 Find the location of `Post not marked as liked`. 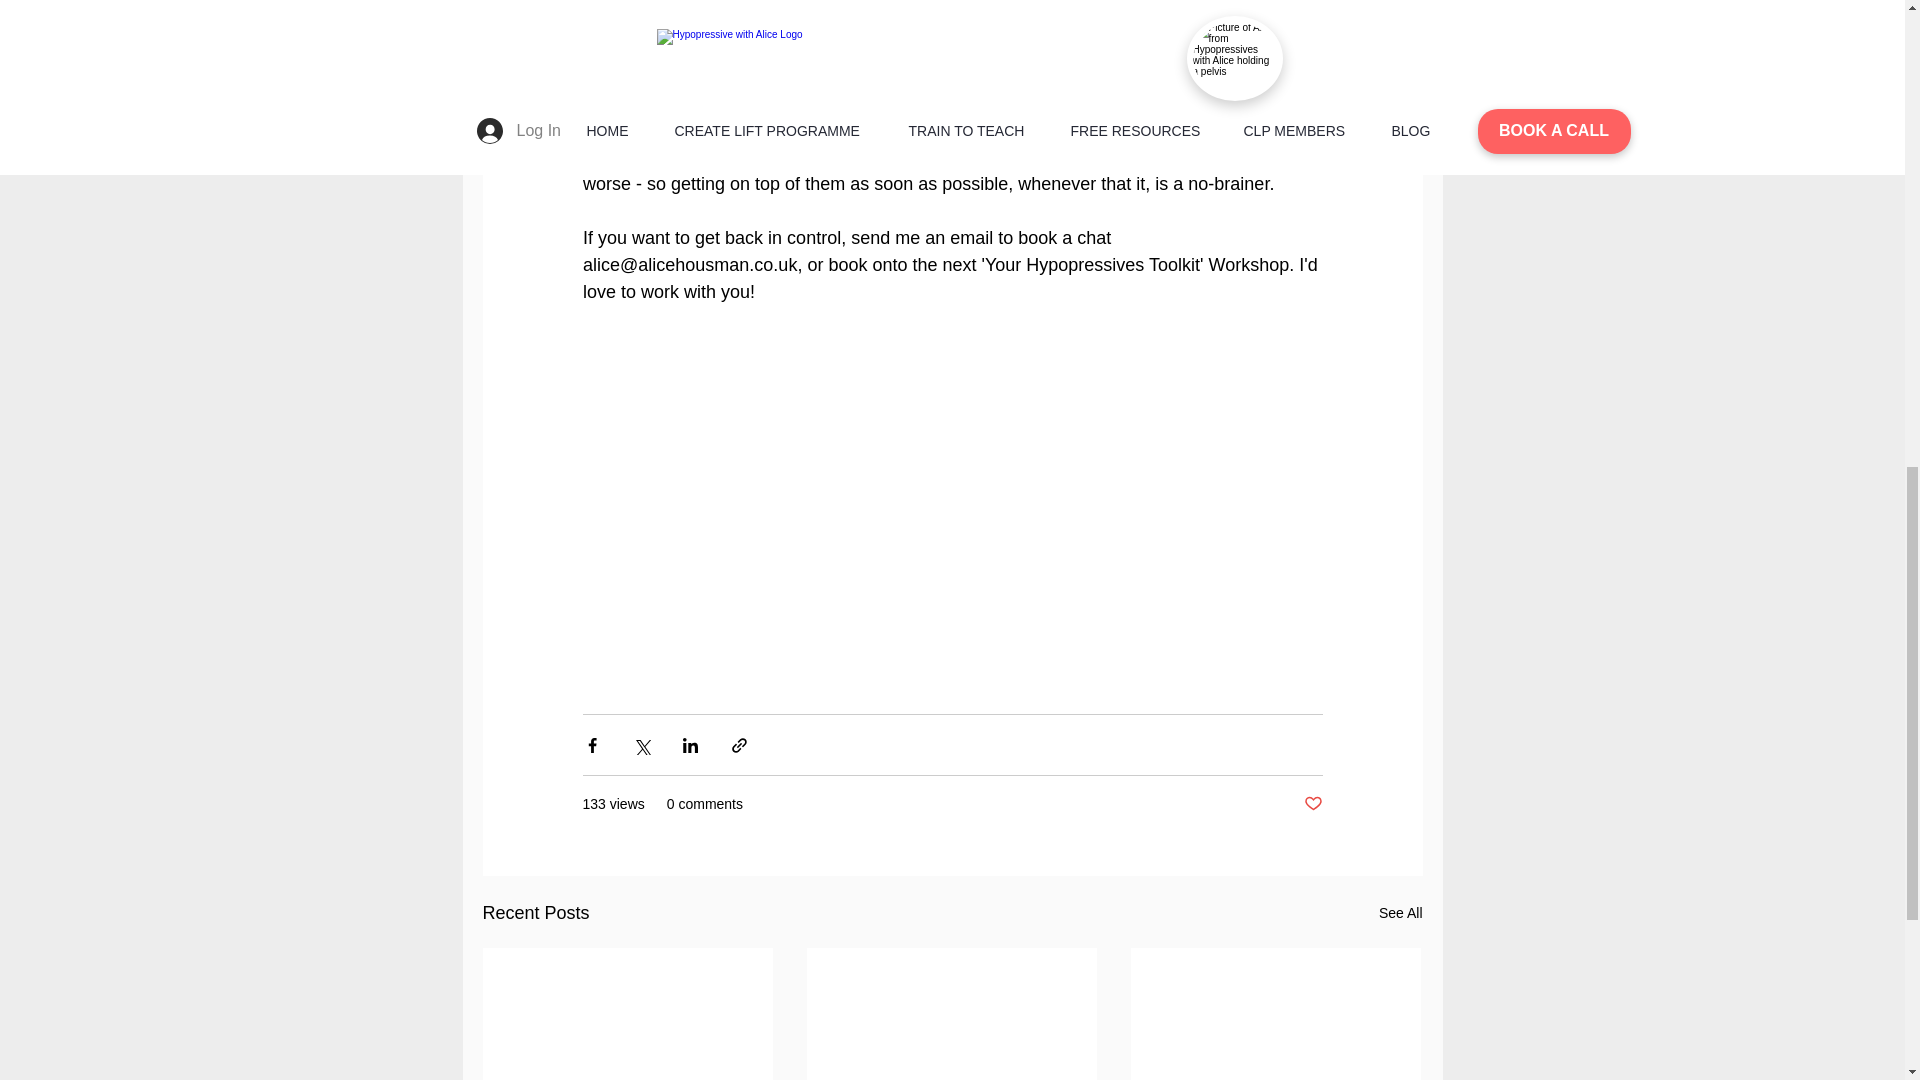

Post not marked as liked is located at coordinates (1312, 804).